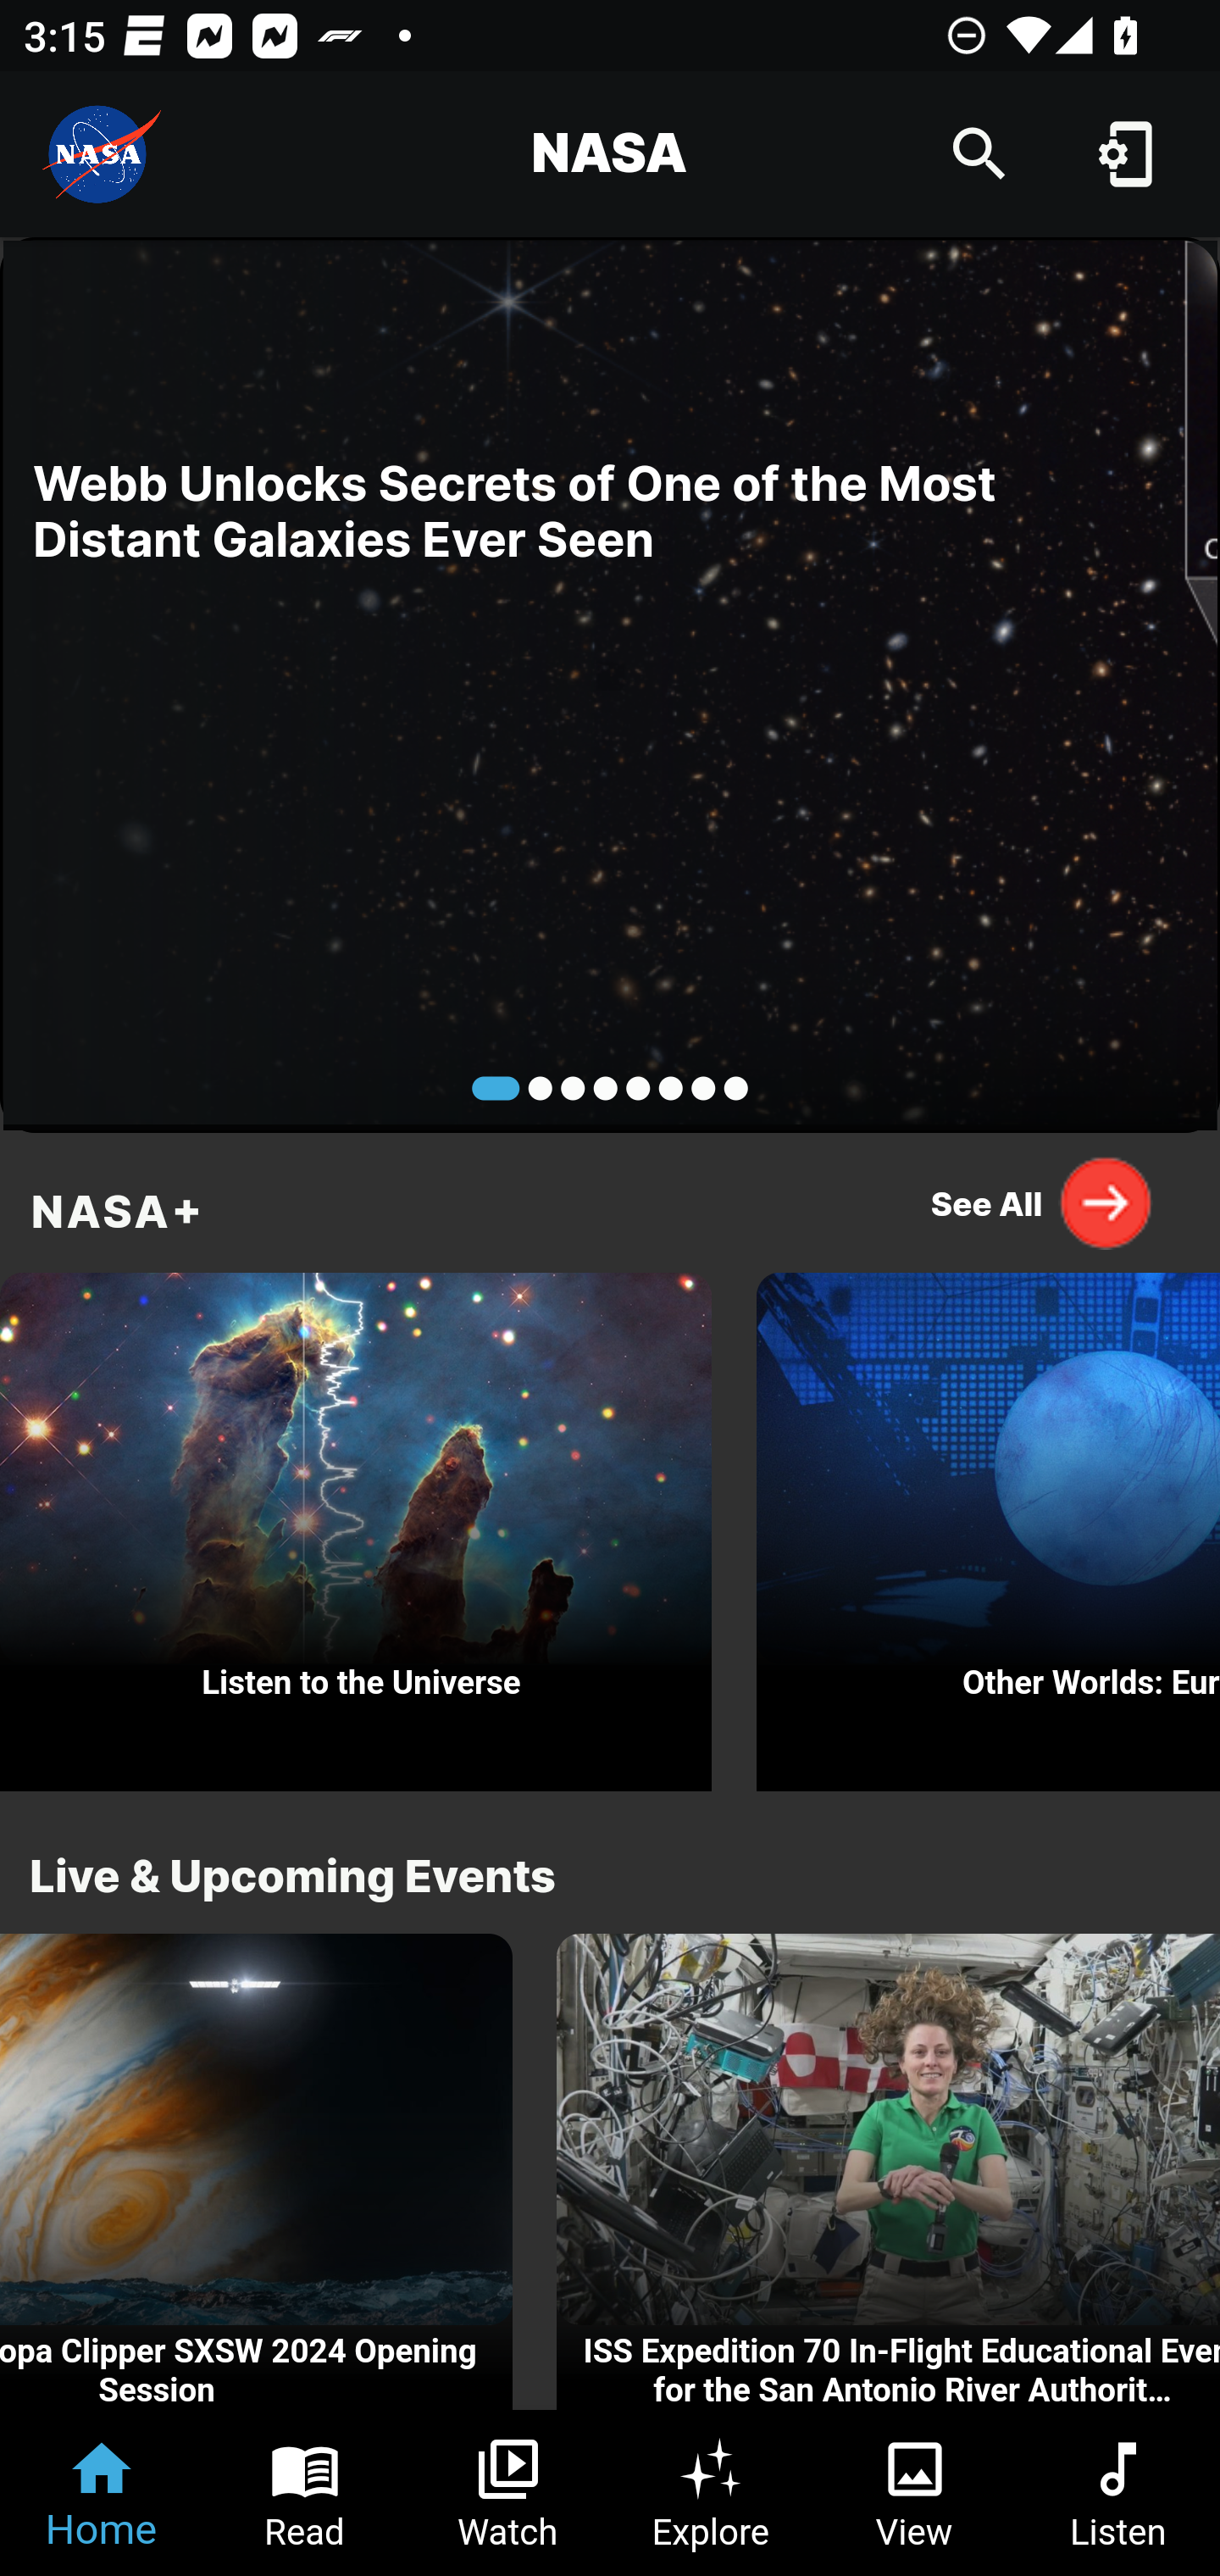  Describe the element at coordinates (1118, 2493) in the screenshot. I see `Listen
Tab 6 of 6` at that location.